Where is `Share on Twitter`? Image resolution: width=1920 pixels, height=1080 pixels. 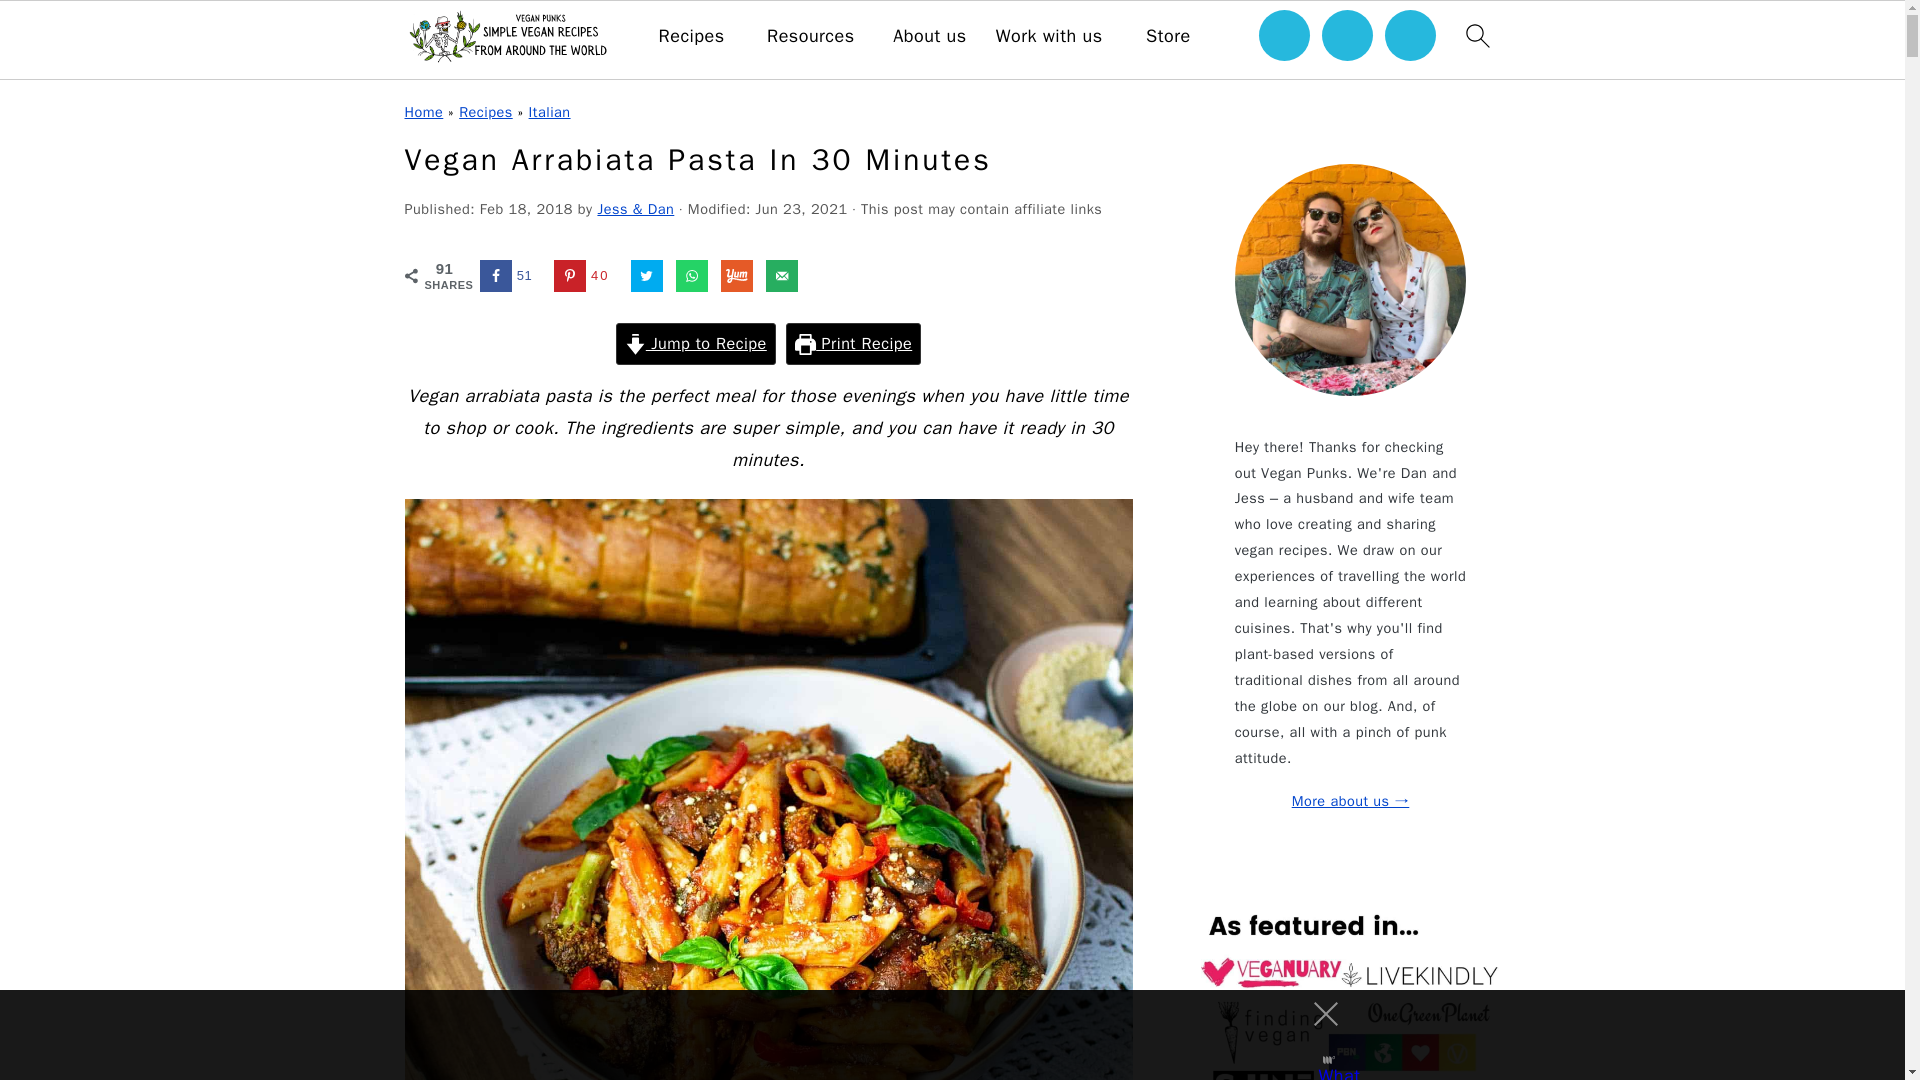 Share on Twitter is located at coordinates (646, 276).